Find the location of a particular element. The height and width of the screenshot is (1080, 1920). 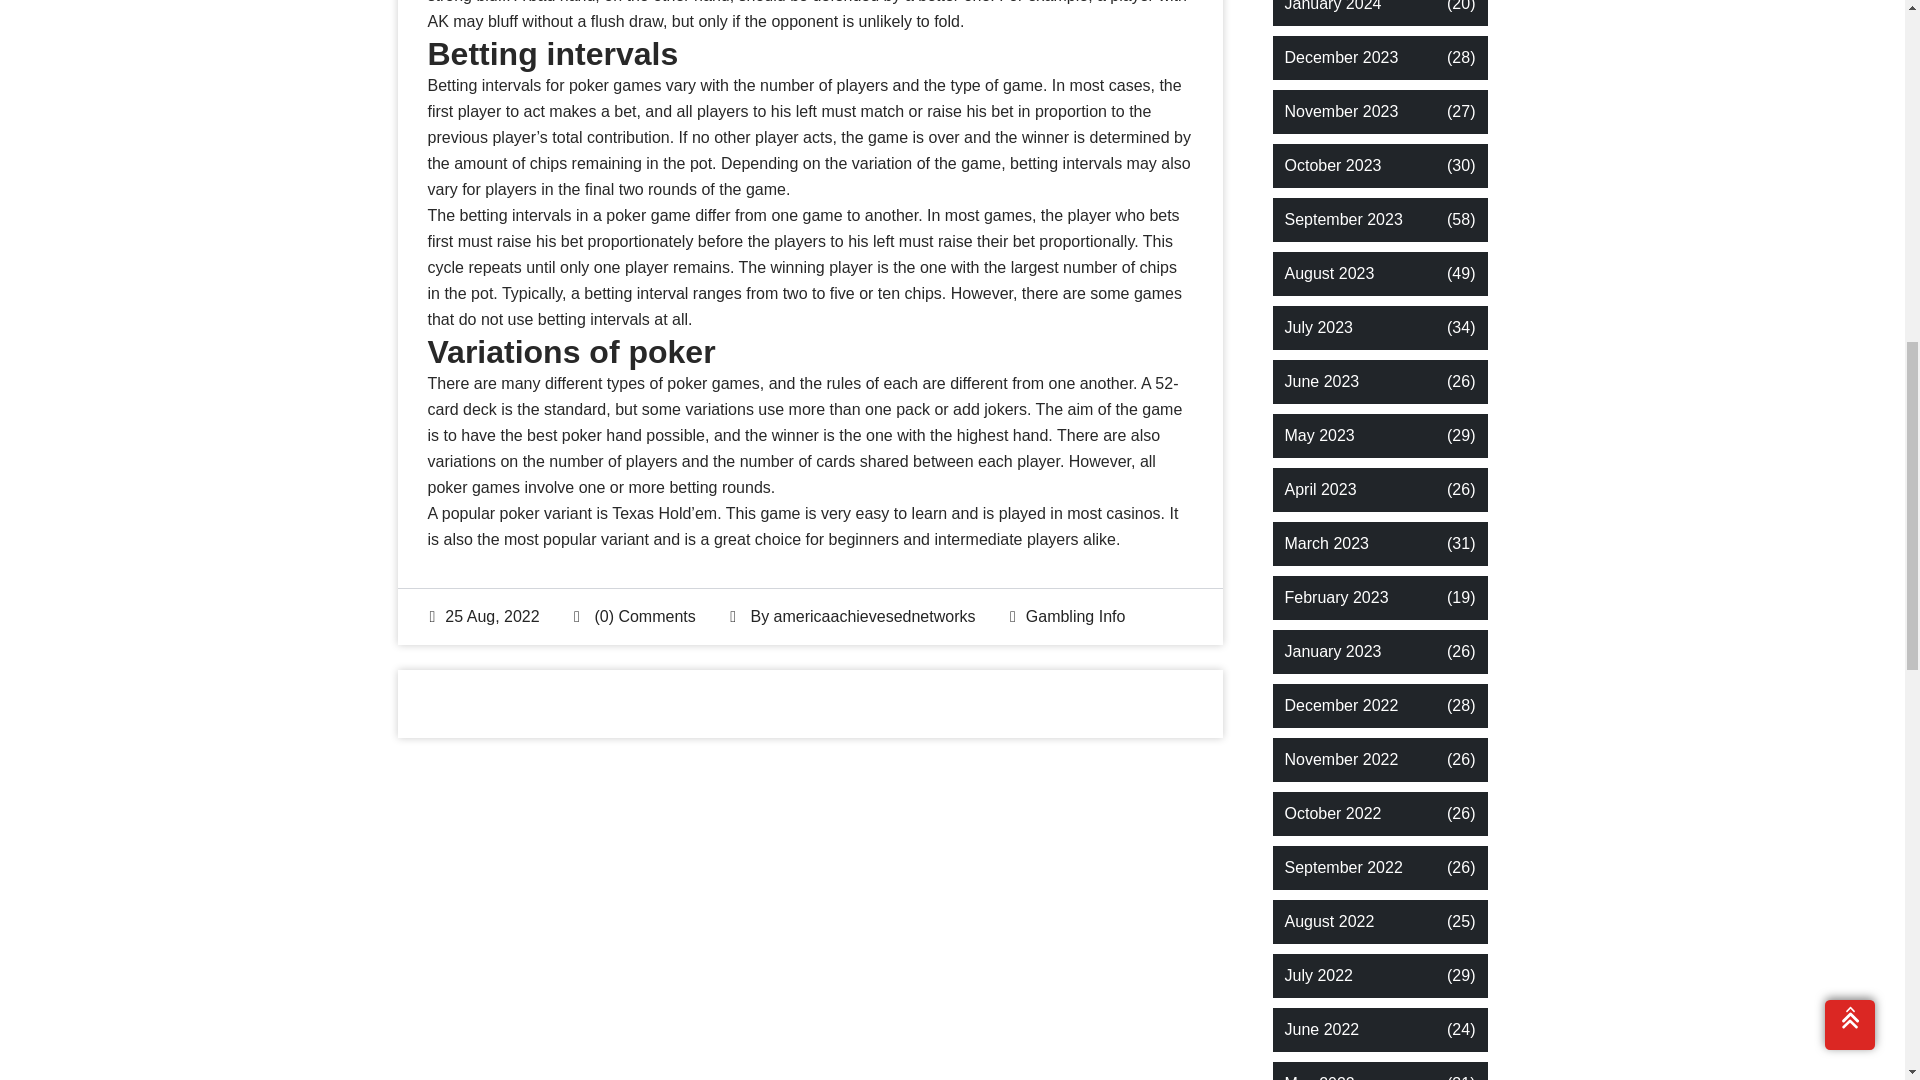

October 2023 is located at coordinates (1332, 166).